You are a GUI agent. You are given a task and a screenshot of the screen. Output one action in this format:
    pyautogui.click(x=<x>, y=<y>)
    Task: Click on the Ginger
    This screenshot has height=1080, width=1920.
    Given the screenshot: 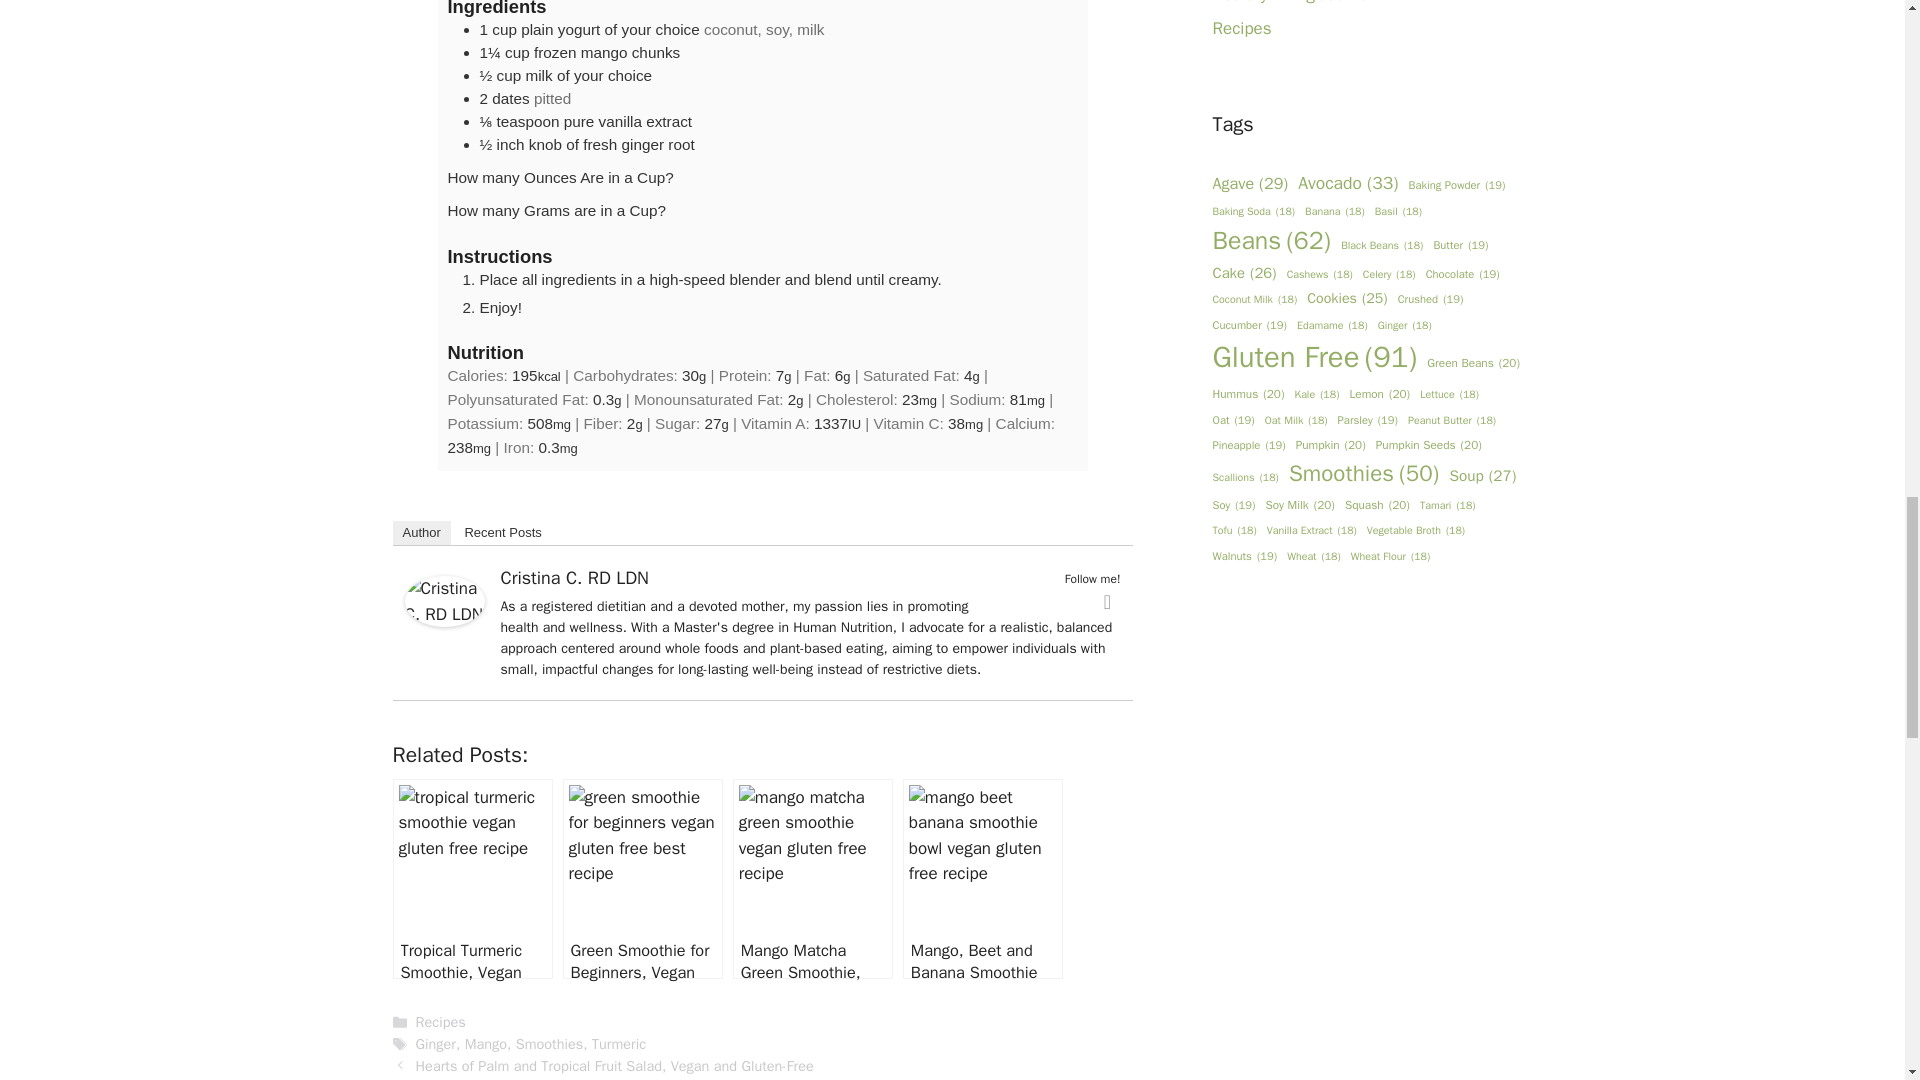 What is the action you would take?
    pyautogui.click(x=436, y=1044)
    